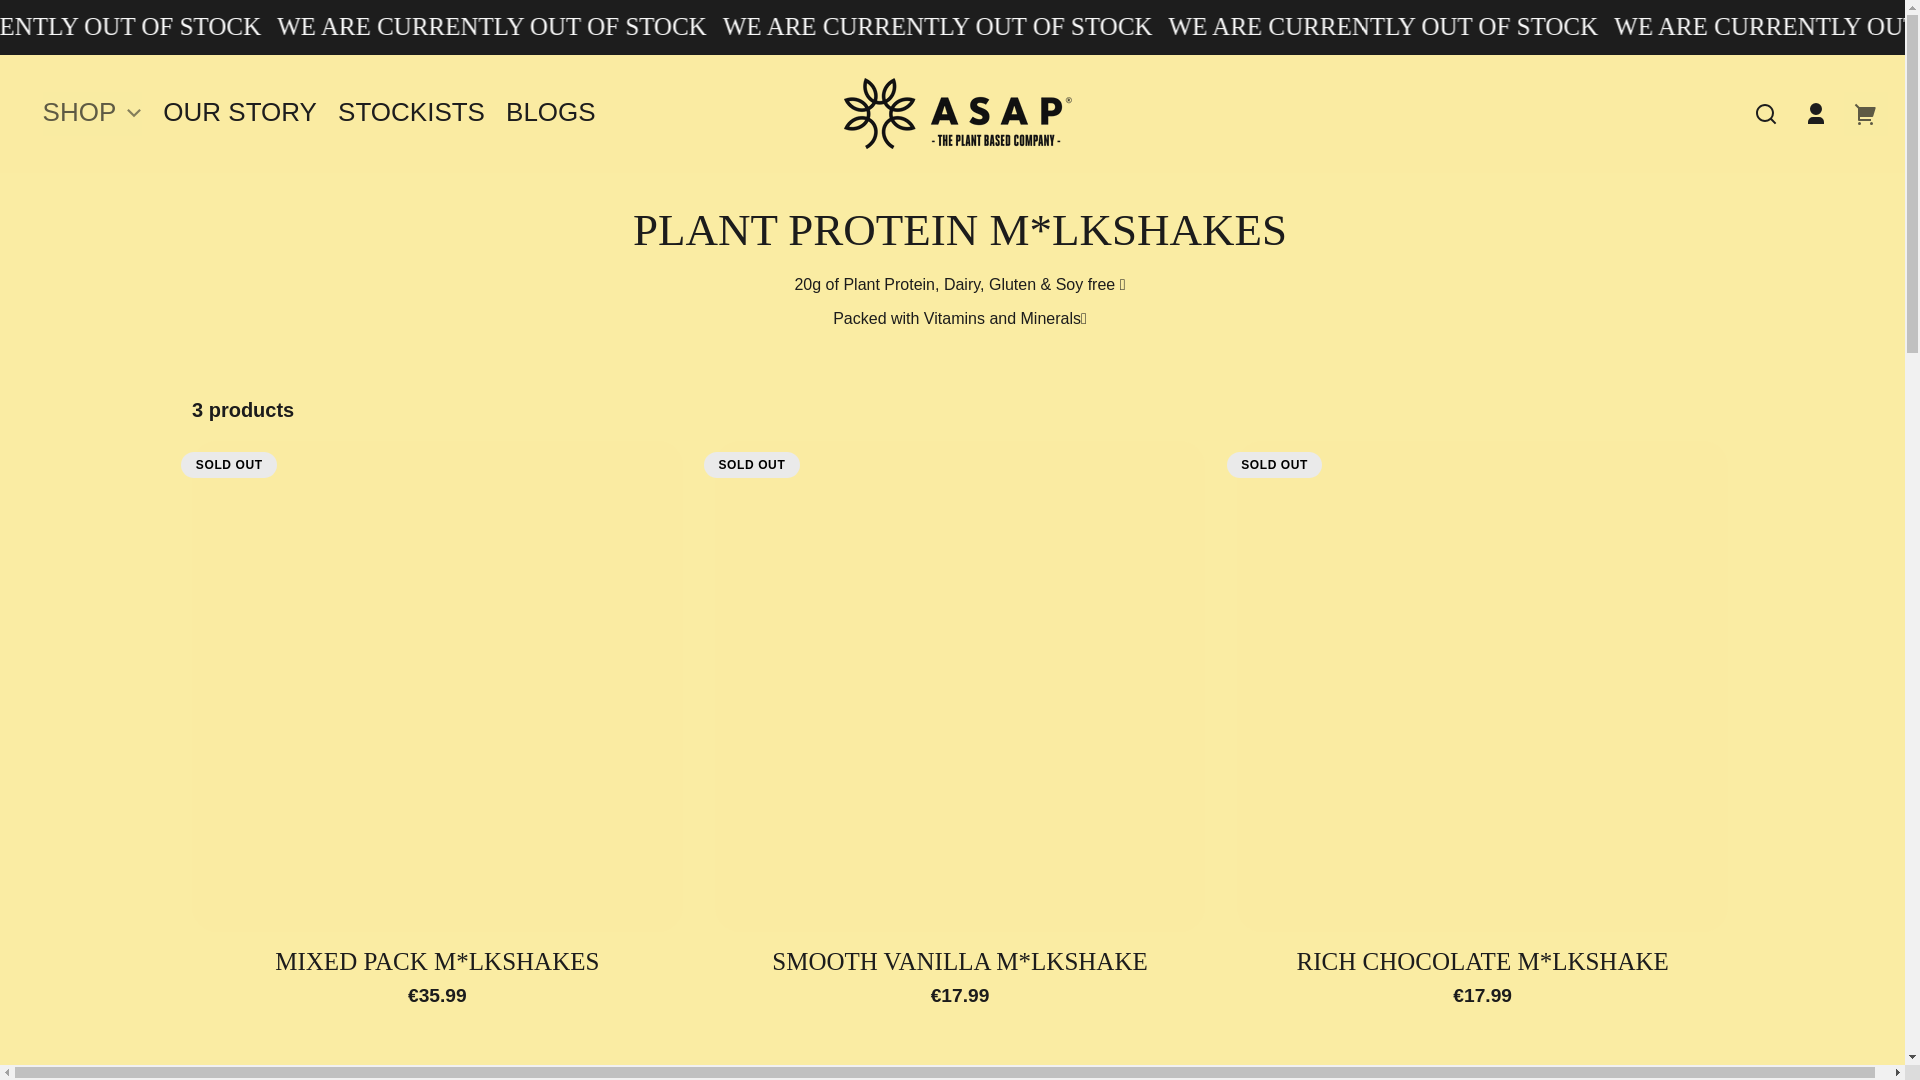 This screenshot has height=1080, width=1920. I want to click on Your cart, so click(1865, 114).